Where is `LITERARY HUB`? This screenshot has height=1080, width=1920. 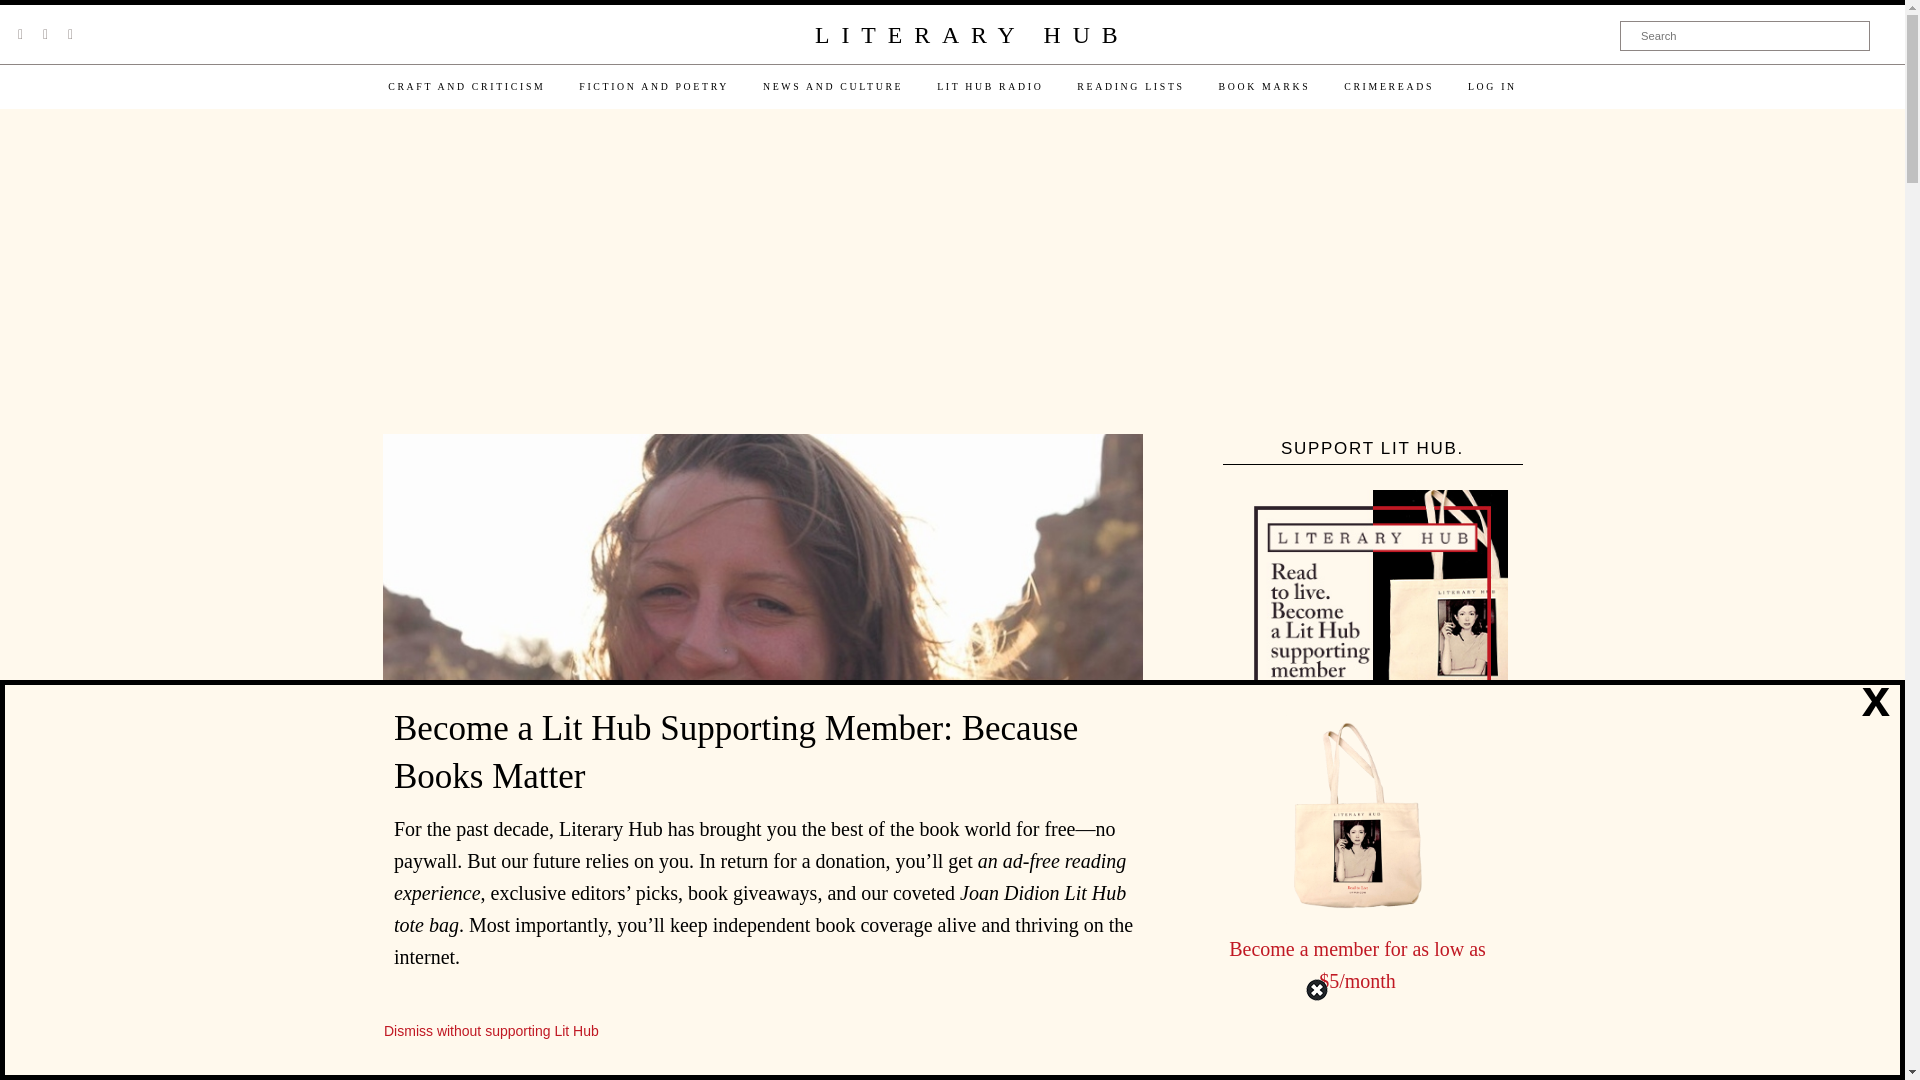
LITERARY HUB is located at coordinates (971, 36).